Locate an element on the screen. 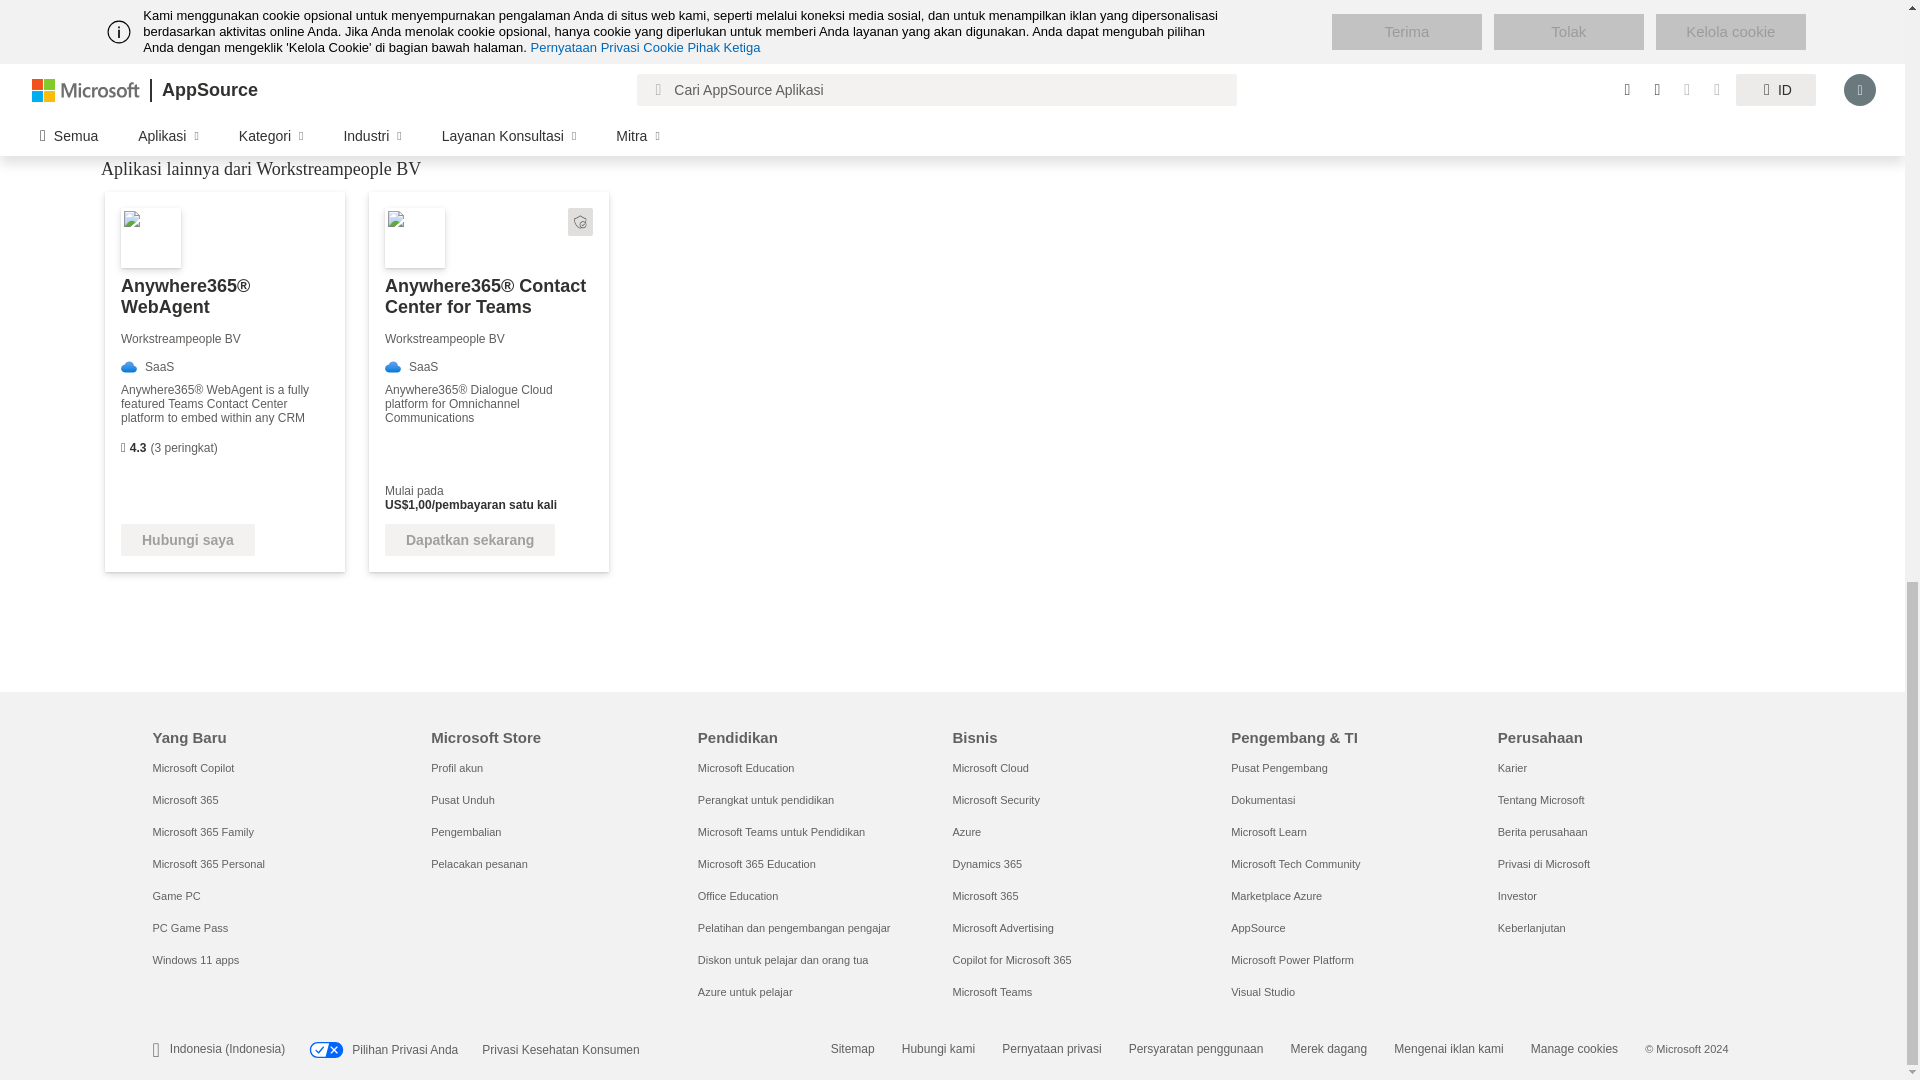 The height and width of the screenshot is (1080, 1920). Game PC is located at coordinates (175, 895).